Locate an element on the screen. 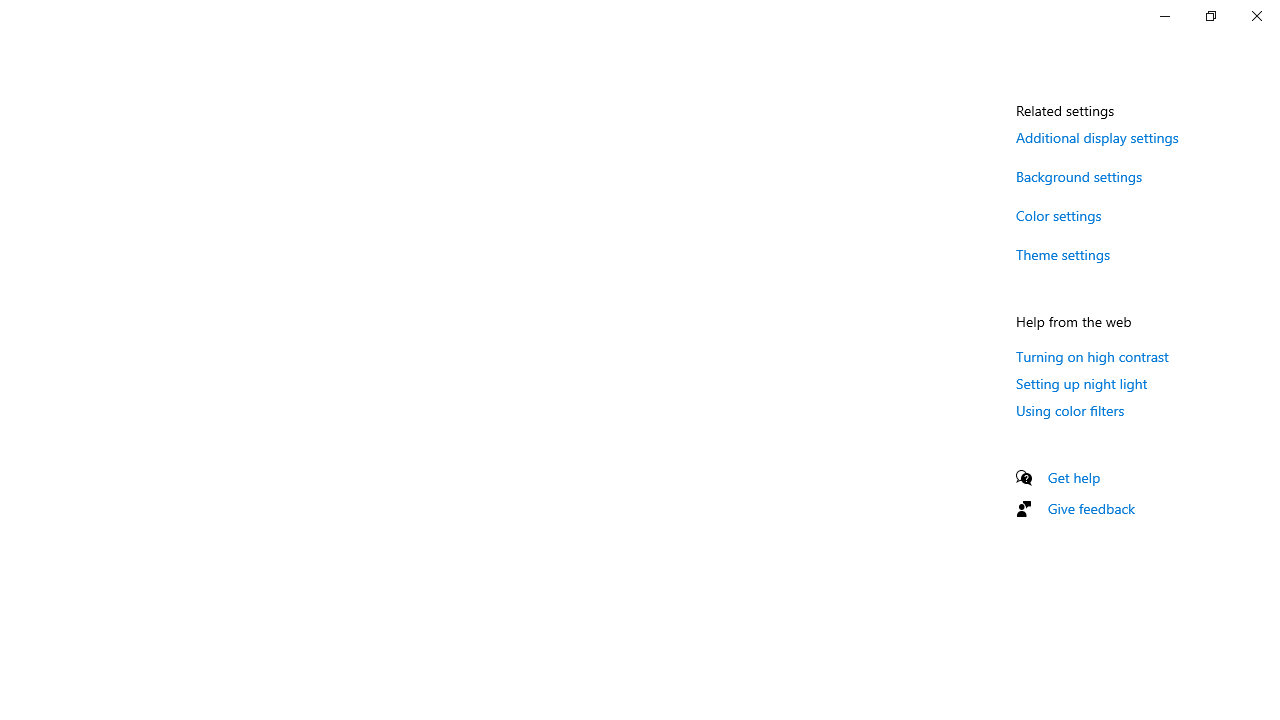 This screenshot has height=720, width=1280. Restore Settings is located at coordinates (1210, 16).